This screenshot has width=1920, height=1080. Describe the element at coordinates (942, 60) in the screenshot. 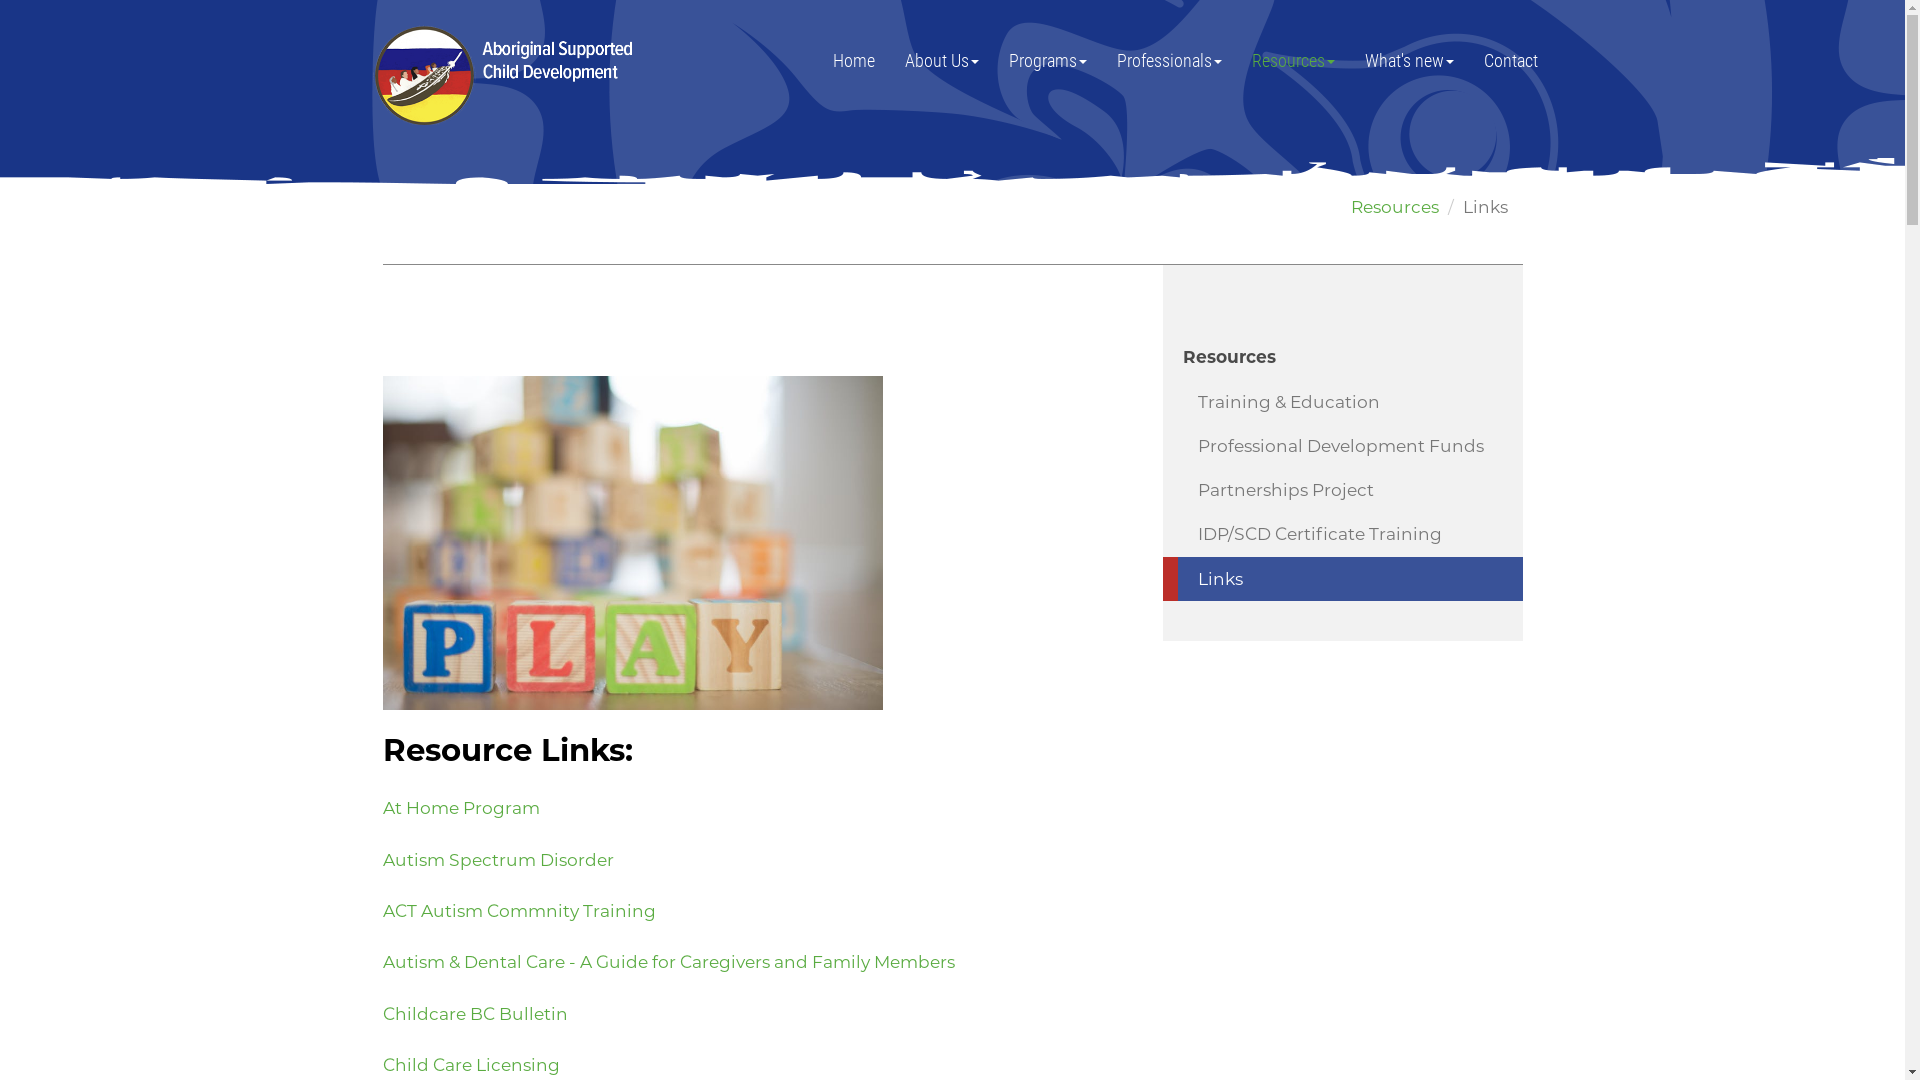

I see `About Us` at that location.